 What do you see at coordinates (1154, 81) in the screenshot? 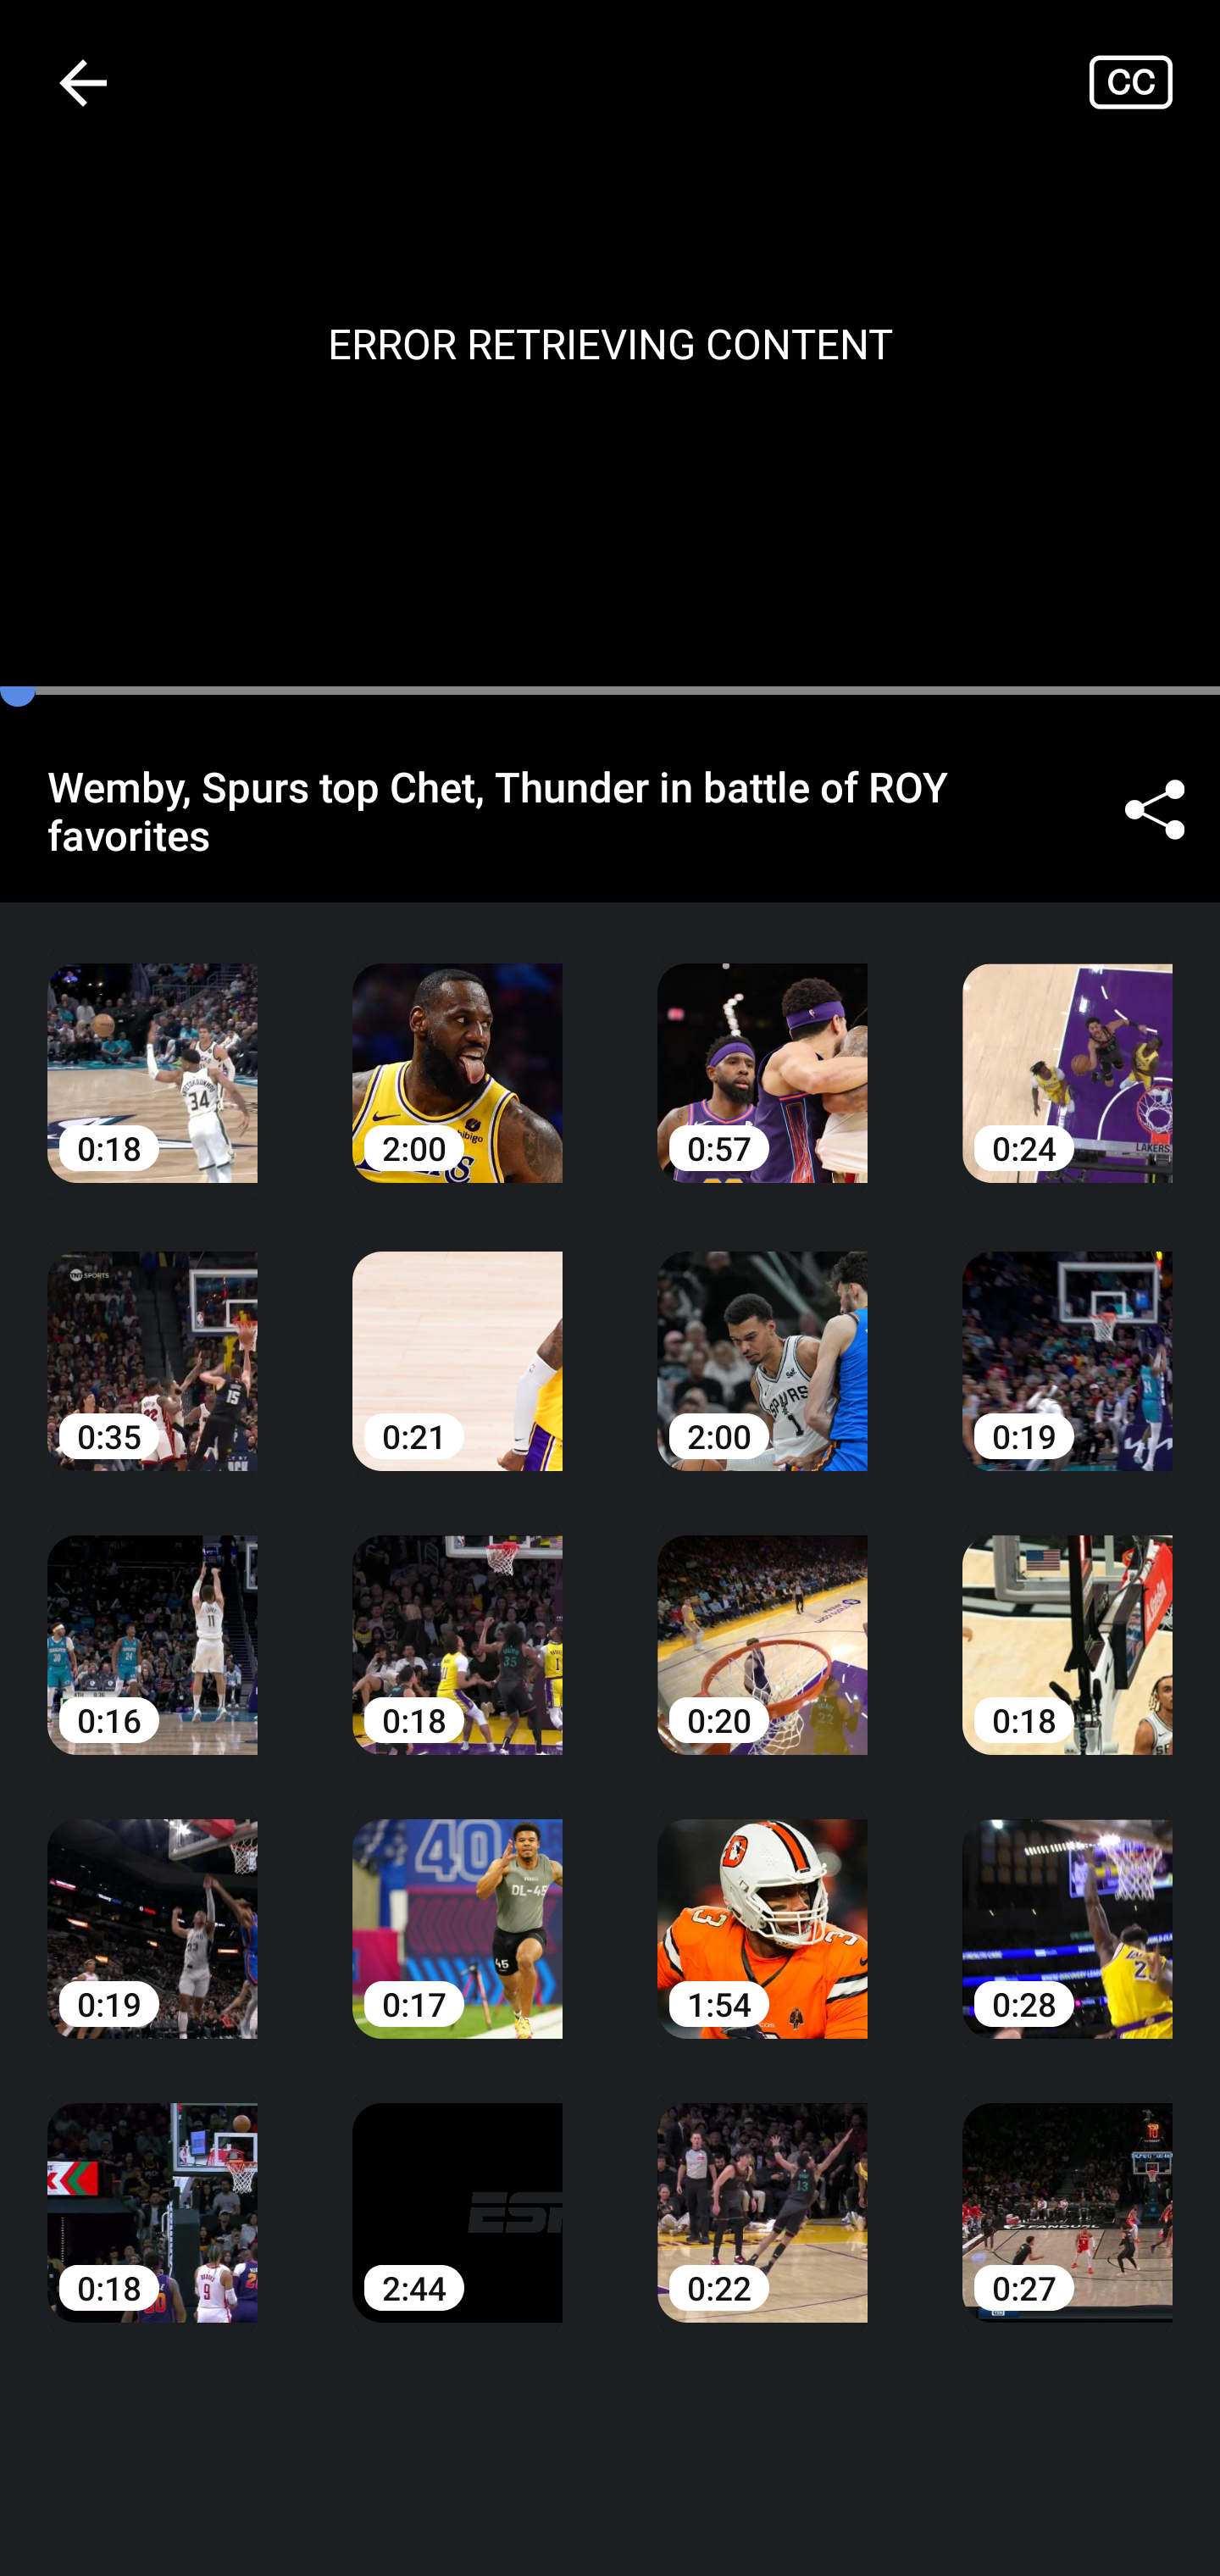
I see `Closed captions ` at bounding box center [1154, 81].